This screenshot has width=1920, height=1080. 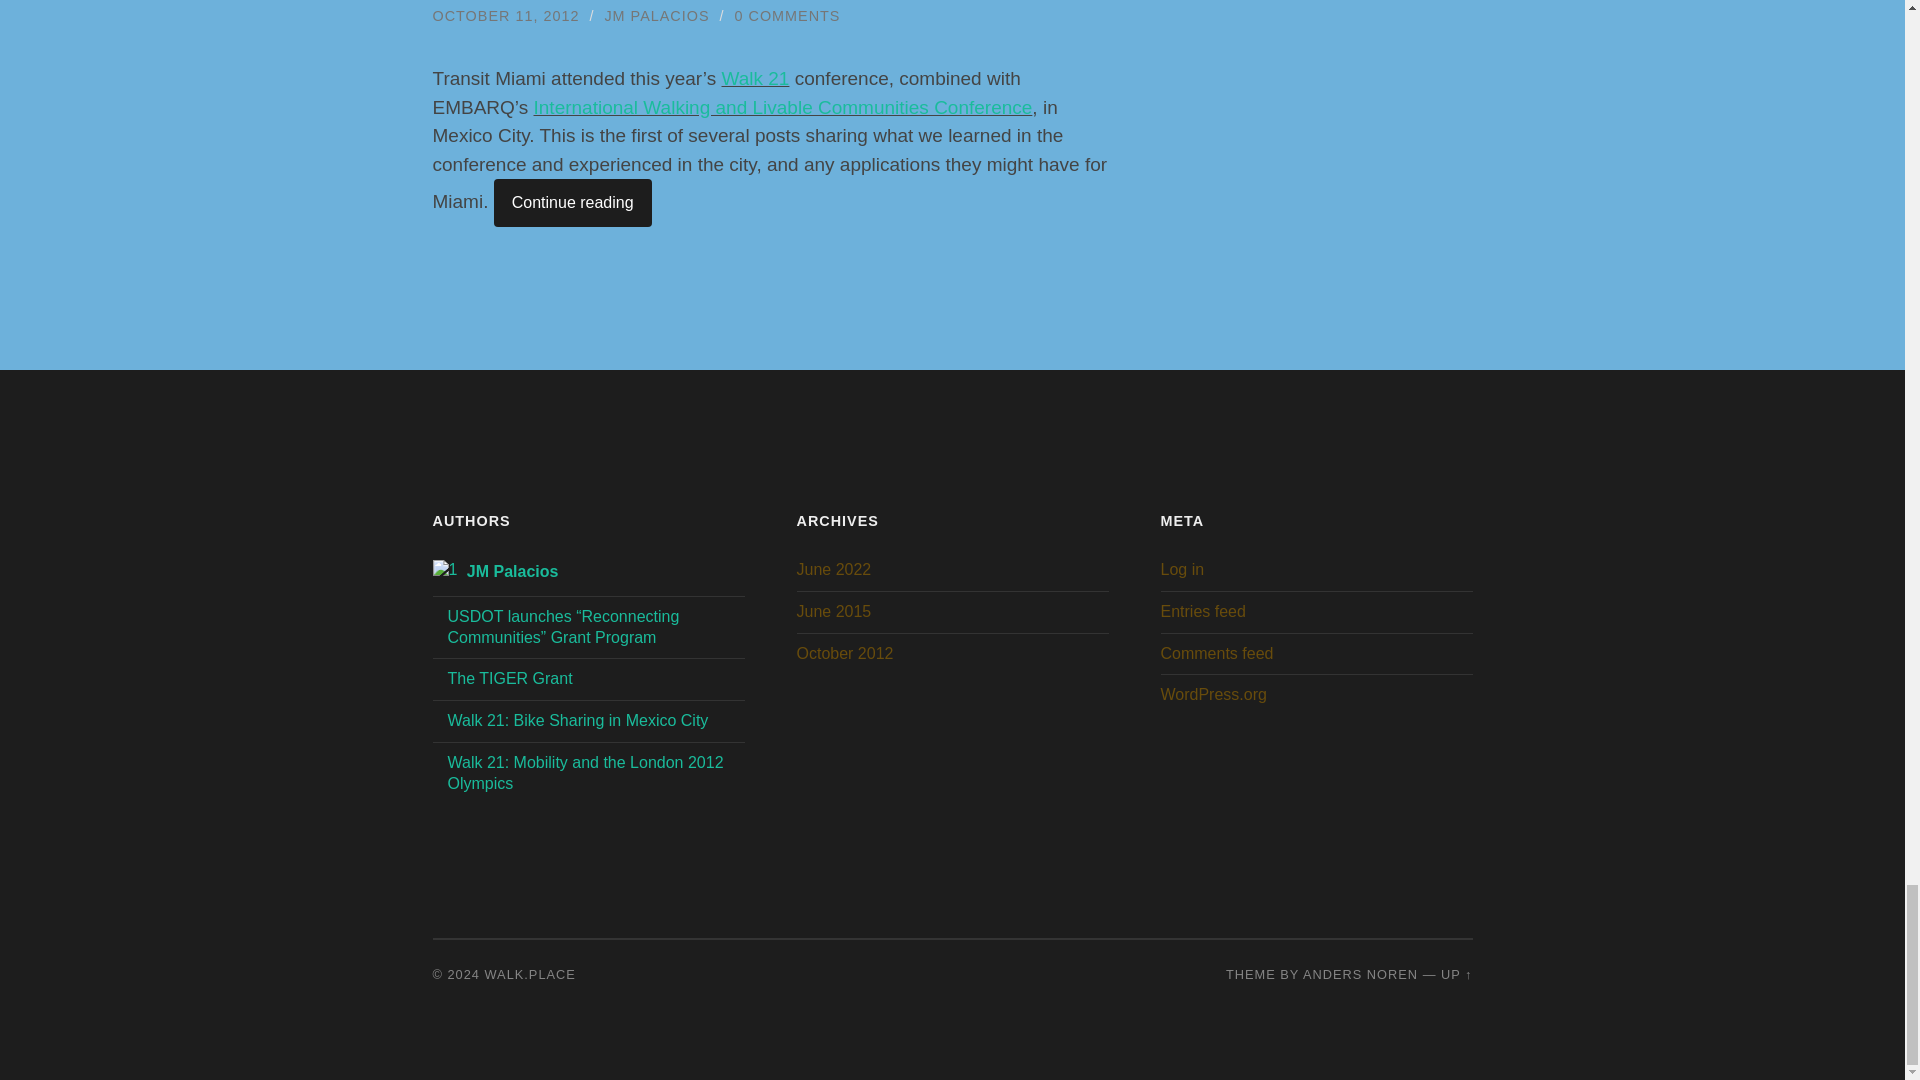 What do you see at coordinates (578, 720) in the screenshot?
I see `Walk 21: Bike Sharing in Mexico City` at bounding box center [578, 720].